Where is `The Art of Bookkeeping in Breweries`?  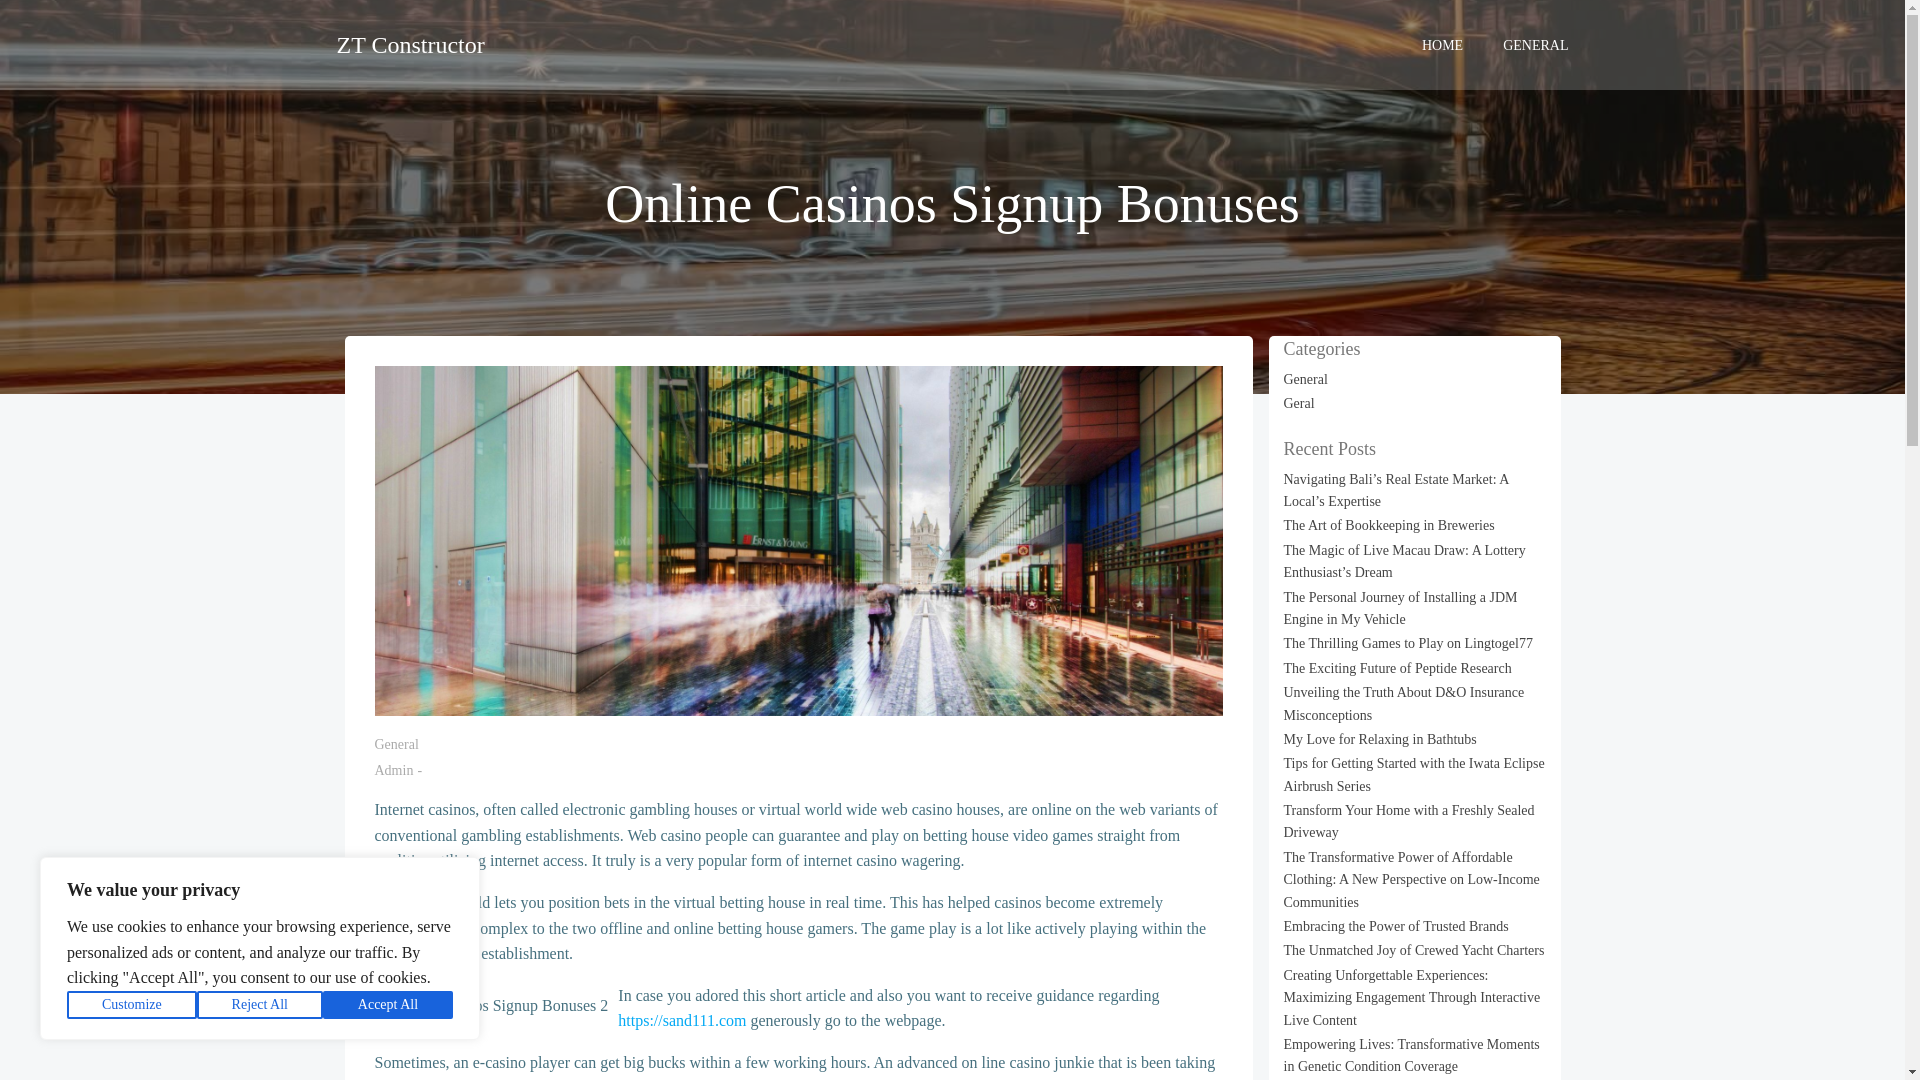
The Art of Bookkeeping in Breweries is located at coordinates (1390, 526).